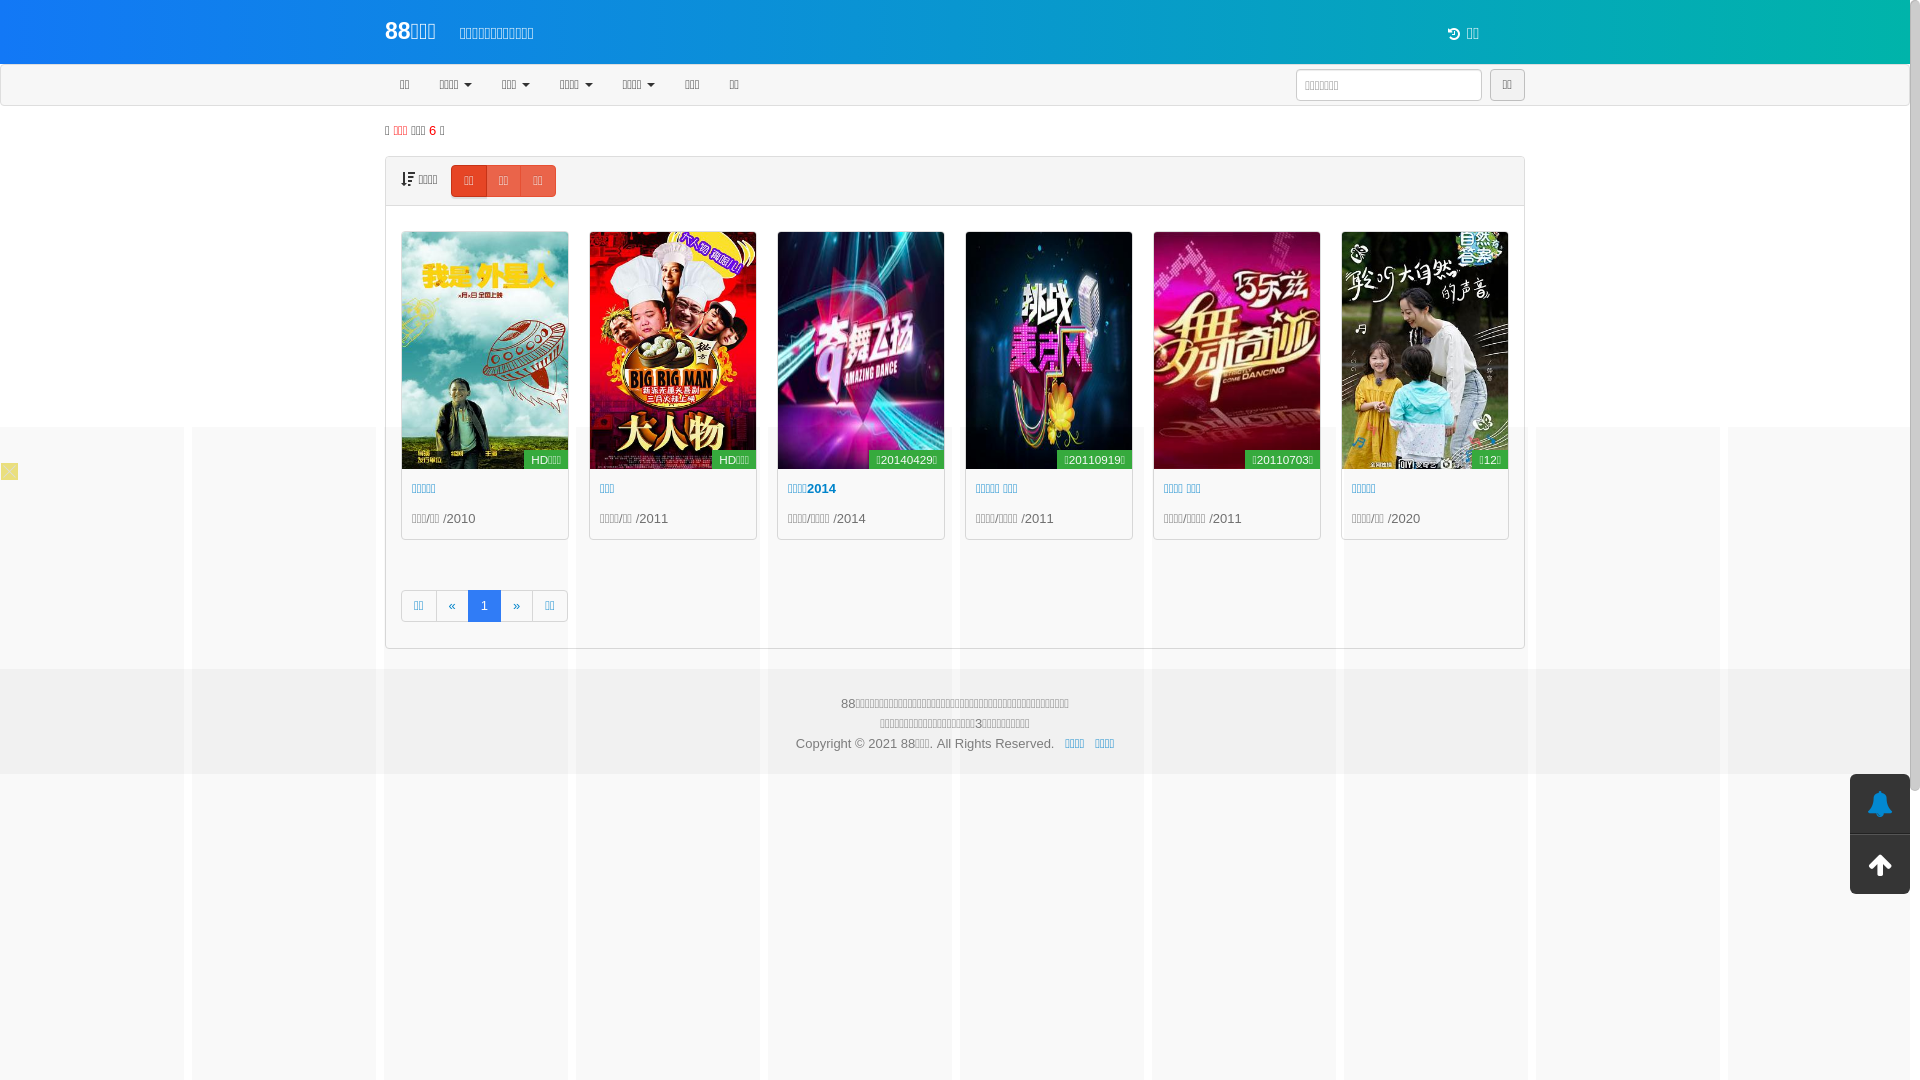 This screenshot has height=1080, width=1920. What do you see at coordinates (484, 606) in the screenshot?
I see `1` at bounding box center [484, 606].